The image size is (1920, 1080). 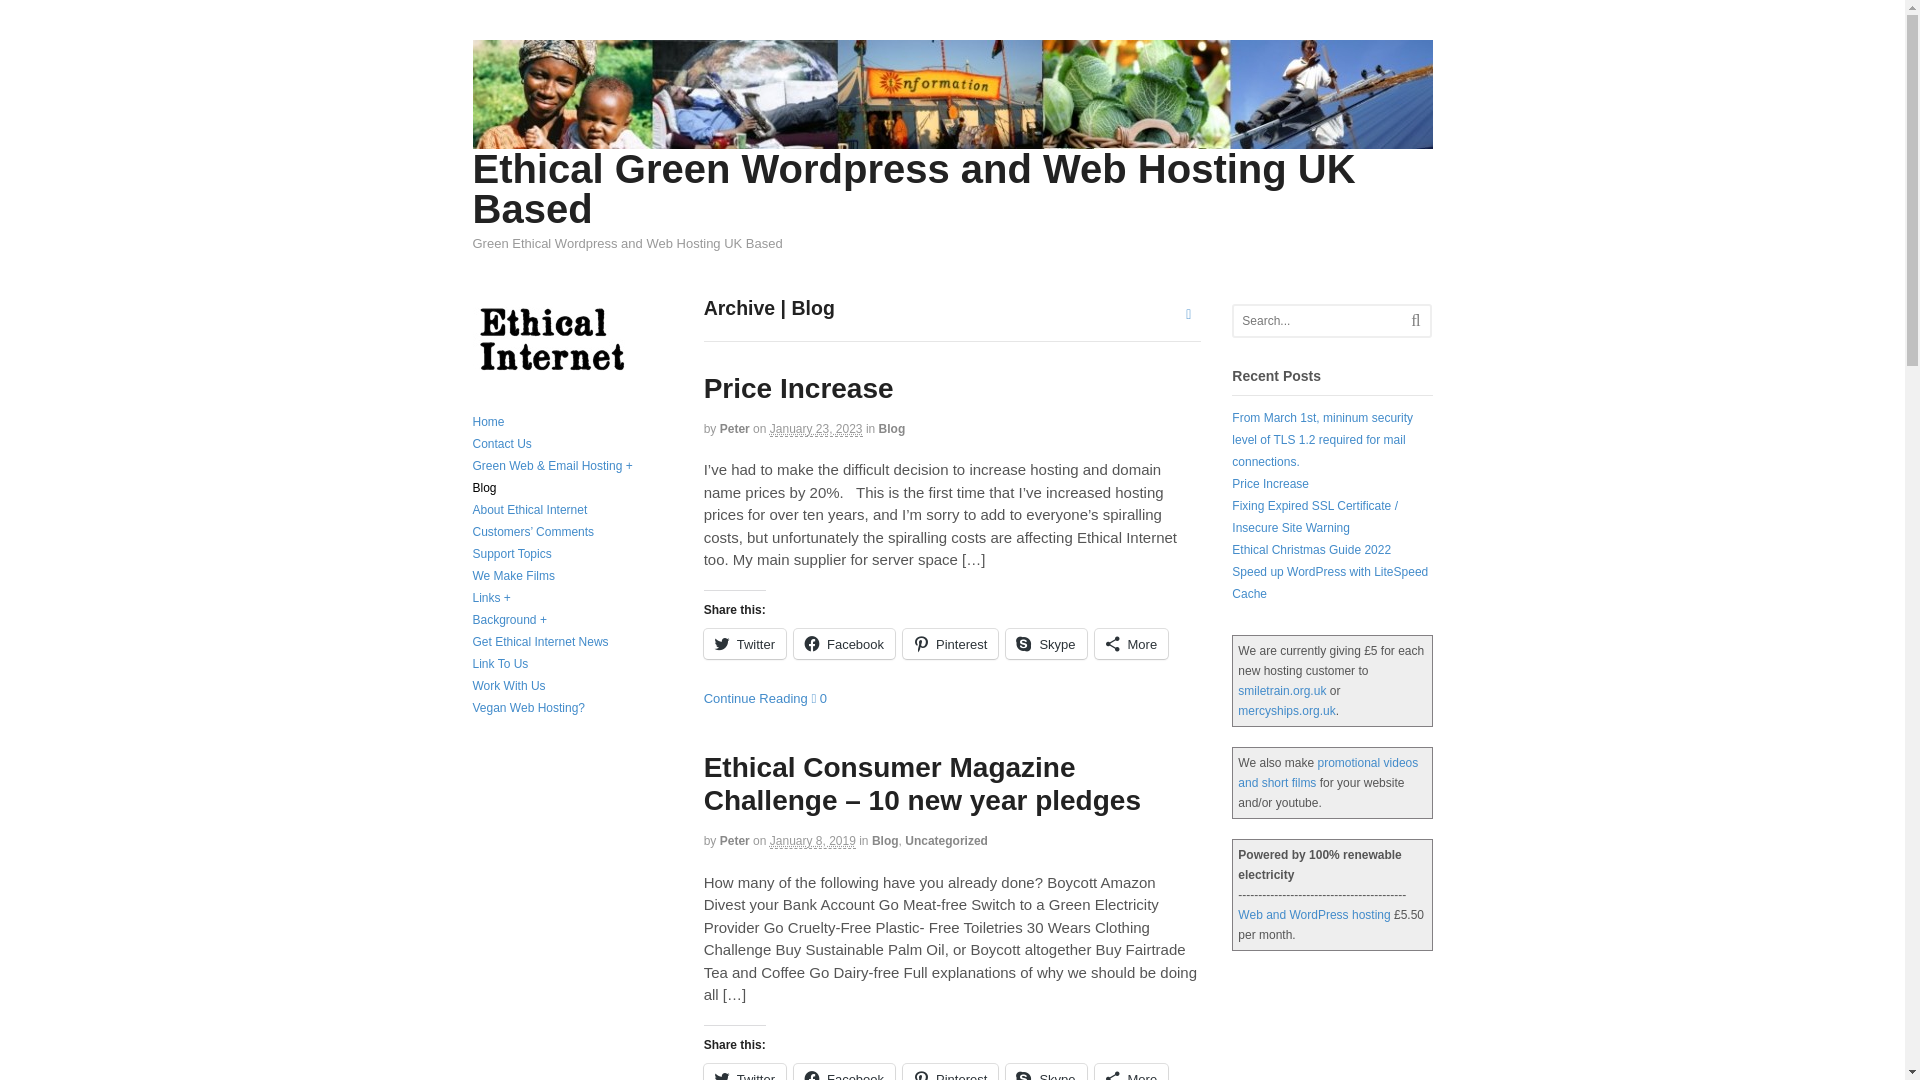 What do you see at coordinates (1325, 320) in the screenshot?
I see `Search...` at bounding box center [1325, 320].